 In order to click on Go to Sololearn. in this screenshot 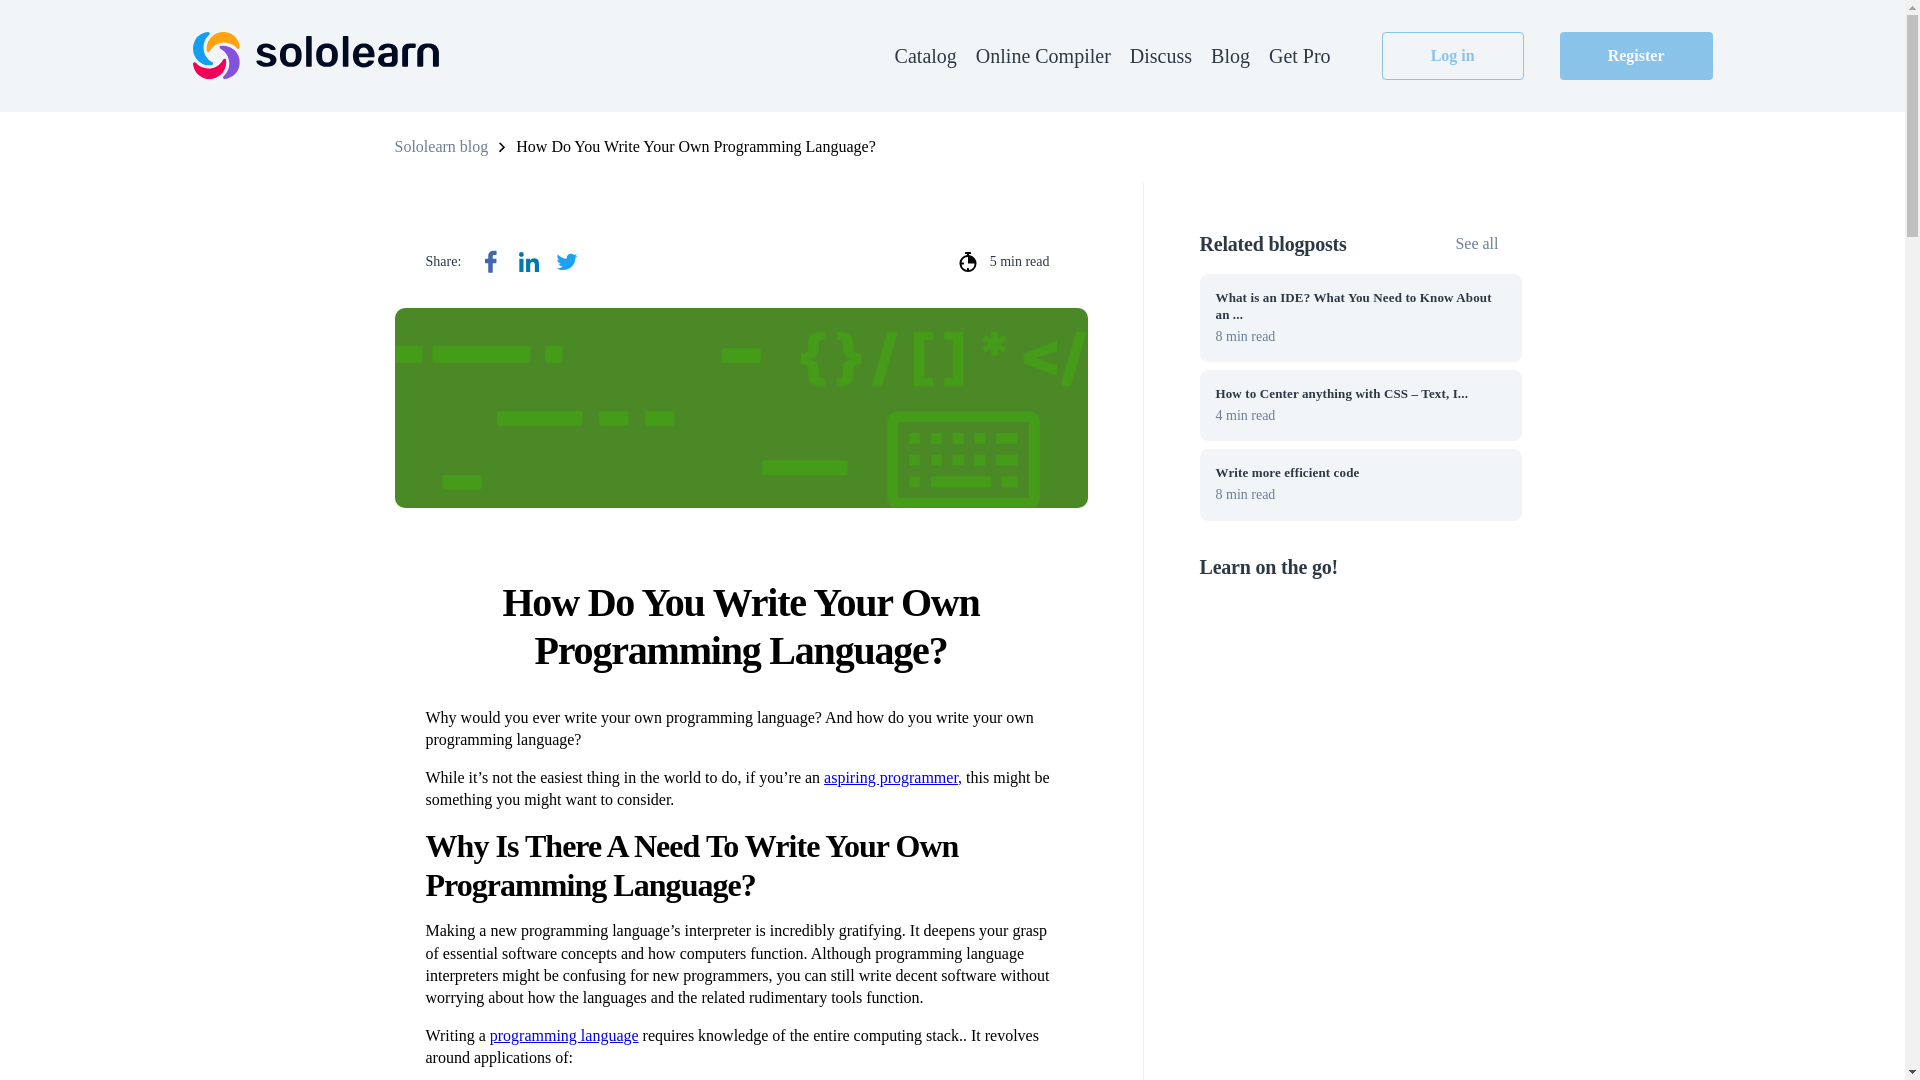, I will do `click(1300, 56)`.